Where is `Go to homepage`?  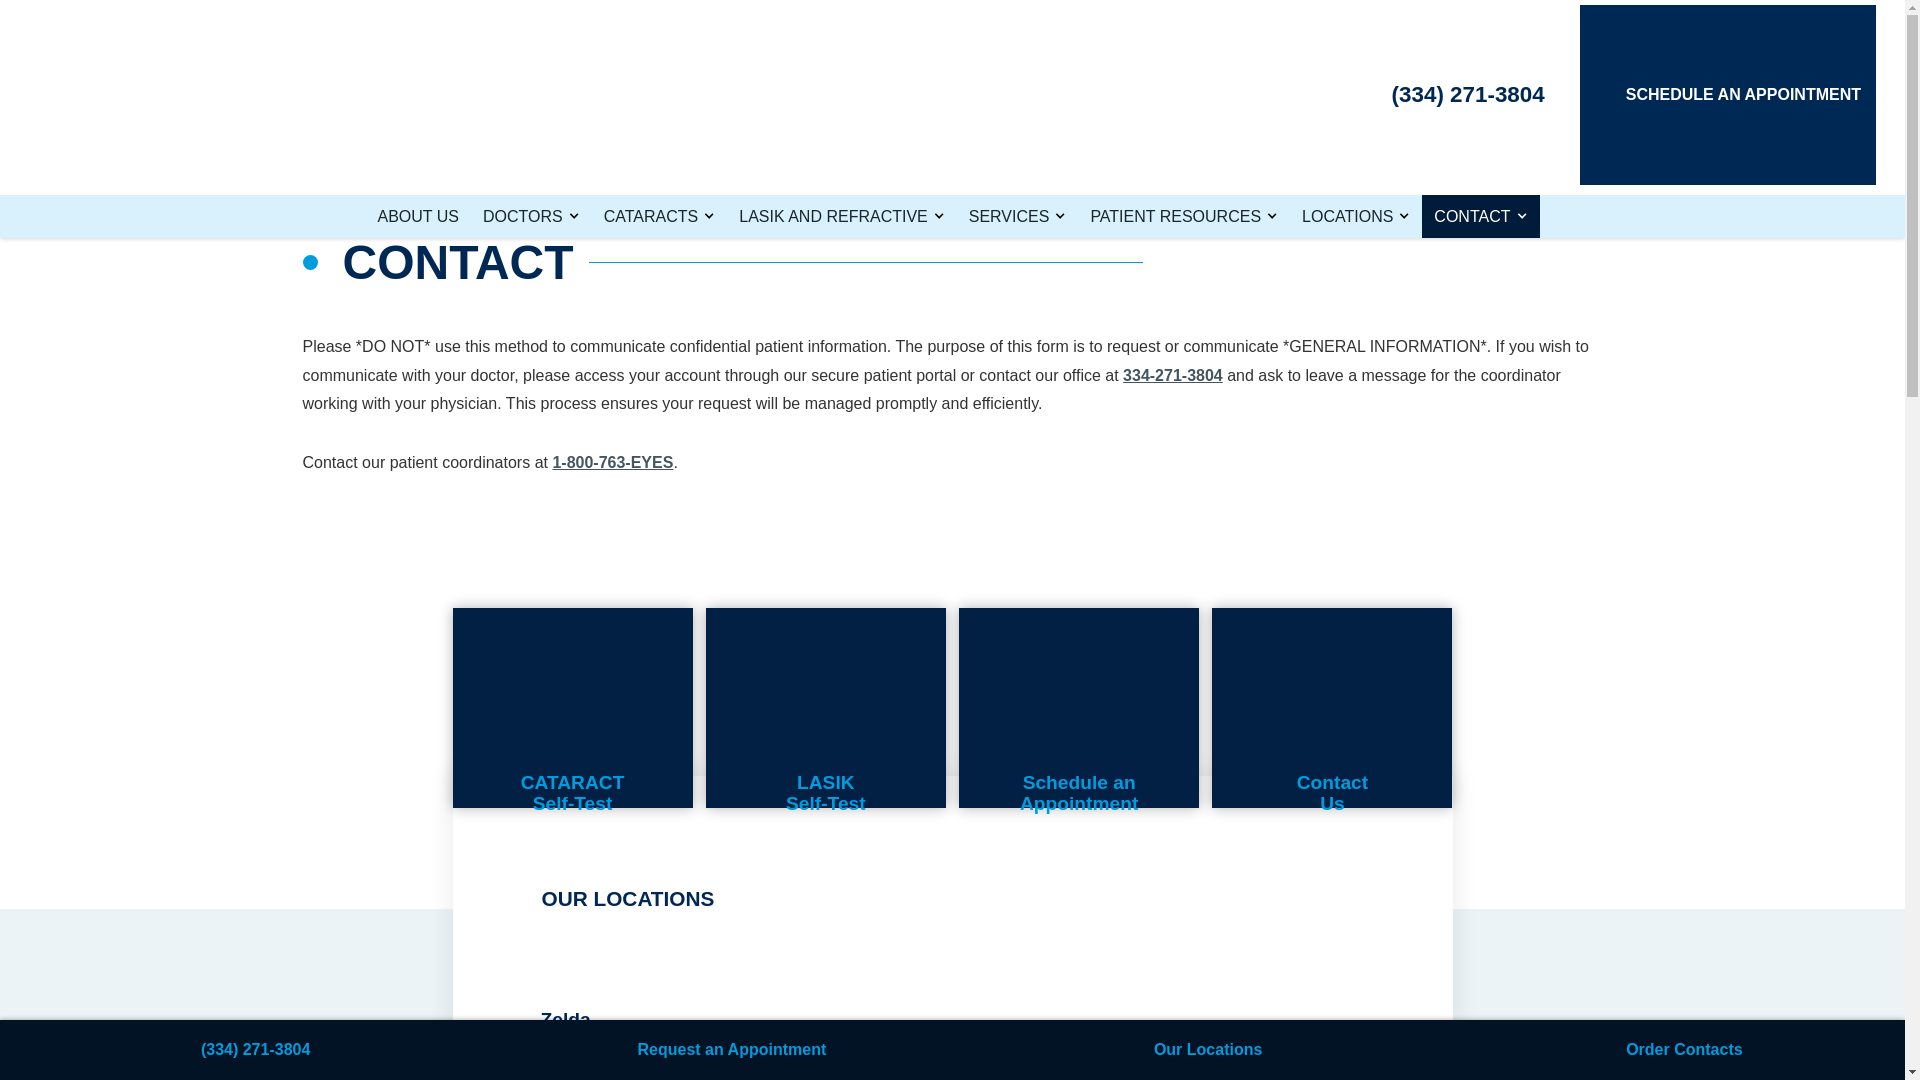 Go to homepage is located at coordinates (160, 94).